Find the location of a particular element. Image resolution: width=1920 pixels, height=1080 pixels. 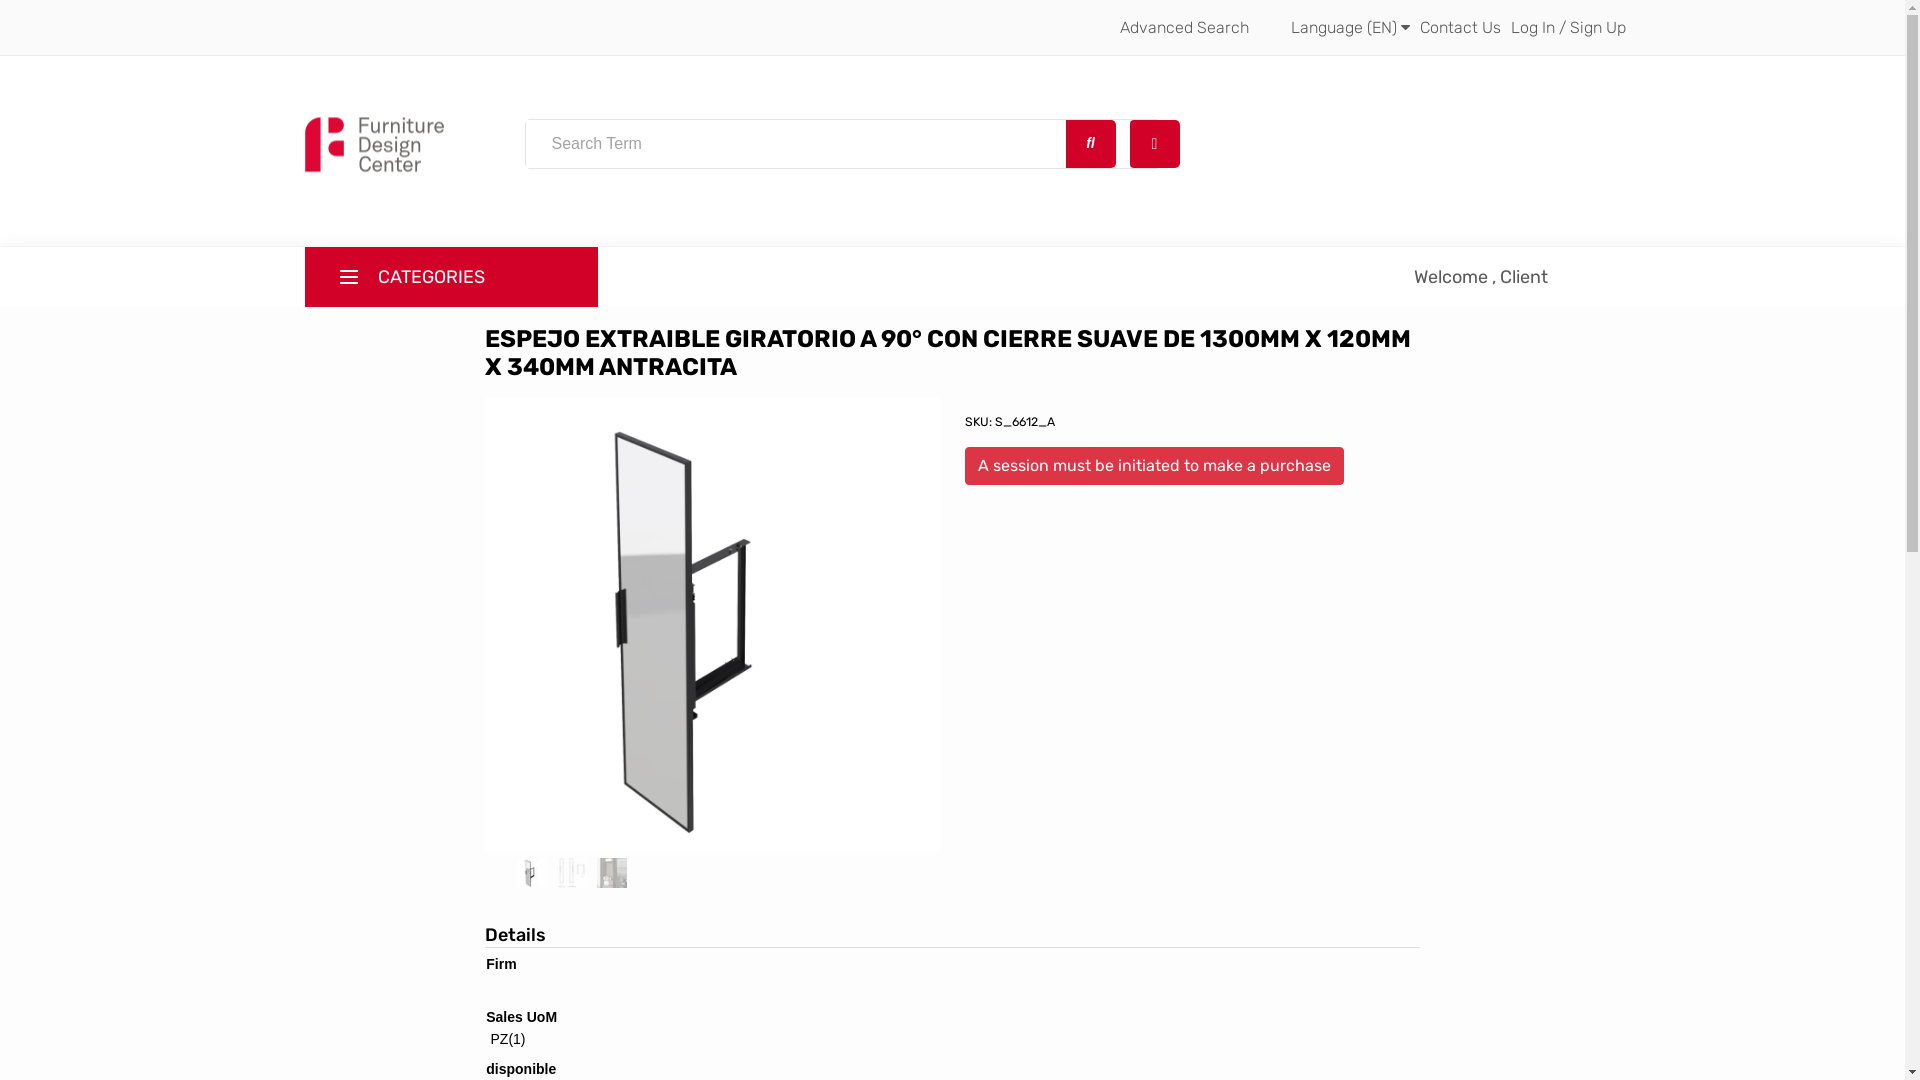

108 is located at coordinates (470, 757).